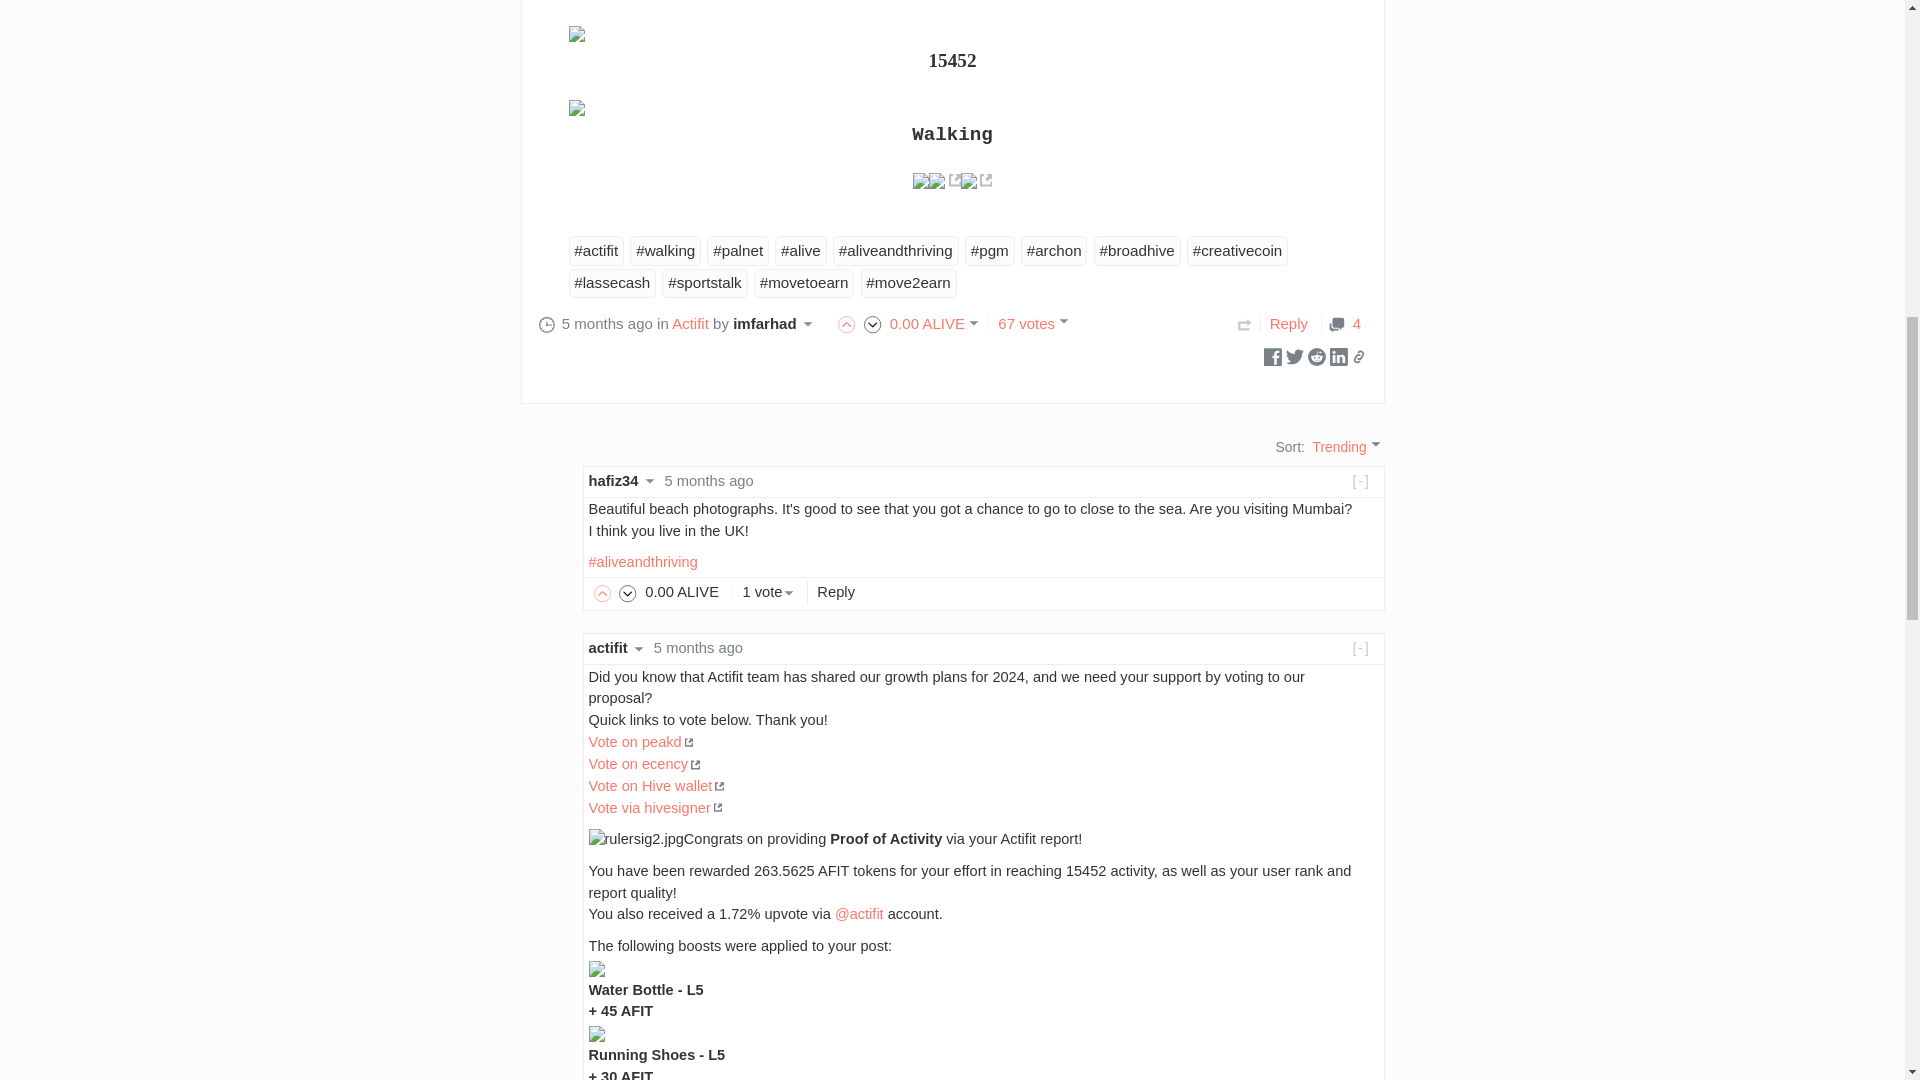 This screenshot has height=1080, width=1920. Describe the element at coordinates (1272, 354) in the screenshot. I see `Share on Facebook` at that location.